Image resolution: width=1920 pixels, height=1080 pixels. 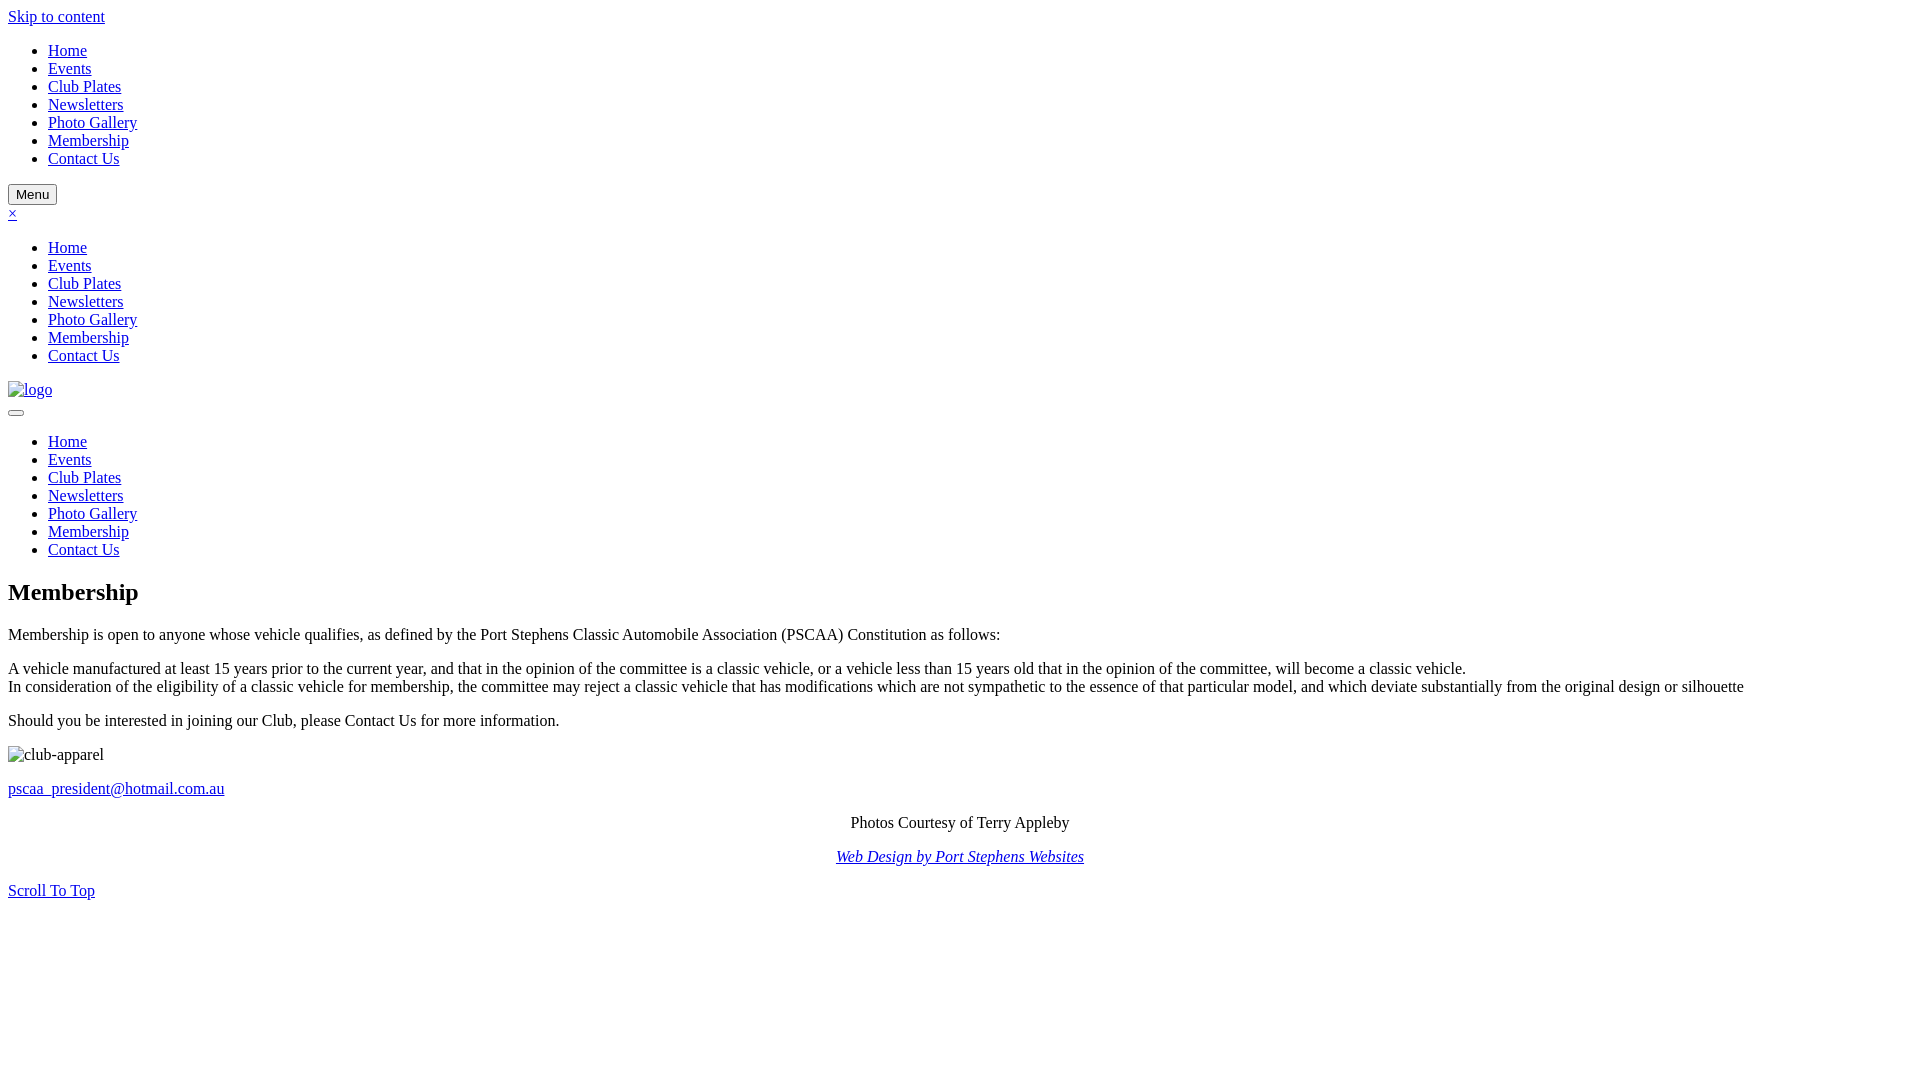 What do you see at coordinates (960, 856) in the screenshot?
I see `Web Design by Port Stephens Websites` at bounding box center [960, 856].